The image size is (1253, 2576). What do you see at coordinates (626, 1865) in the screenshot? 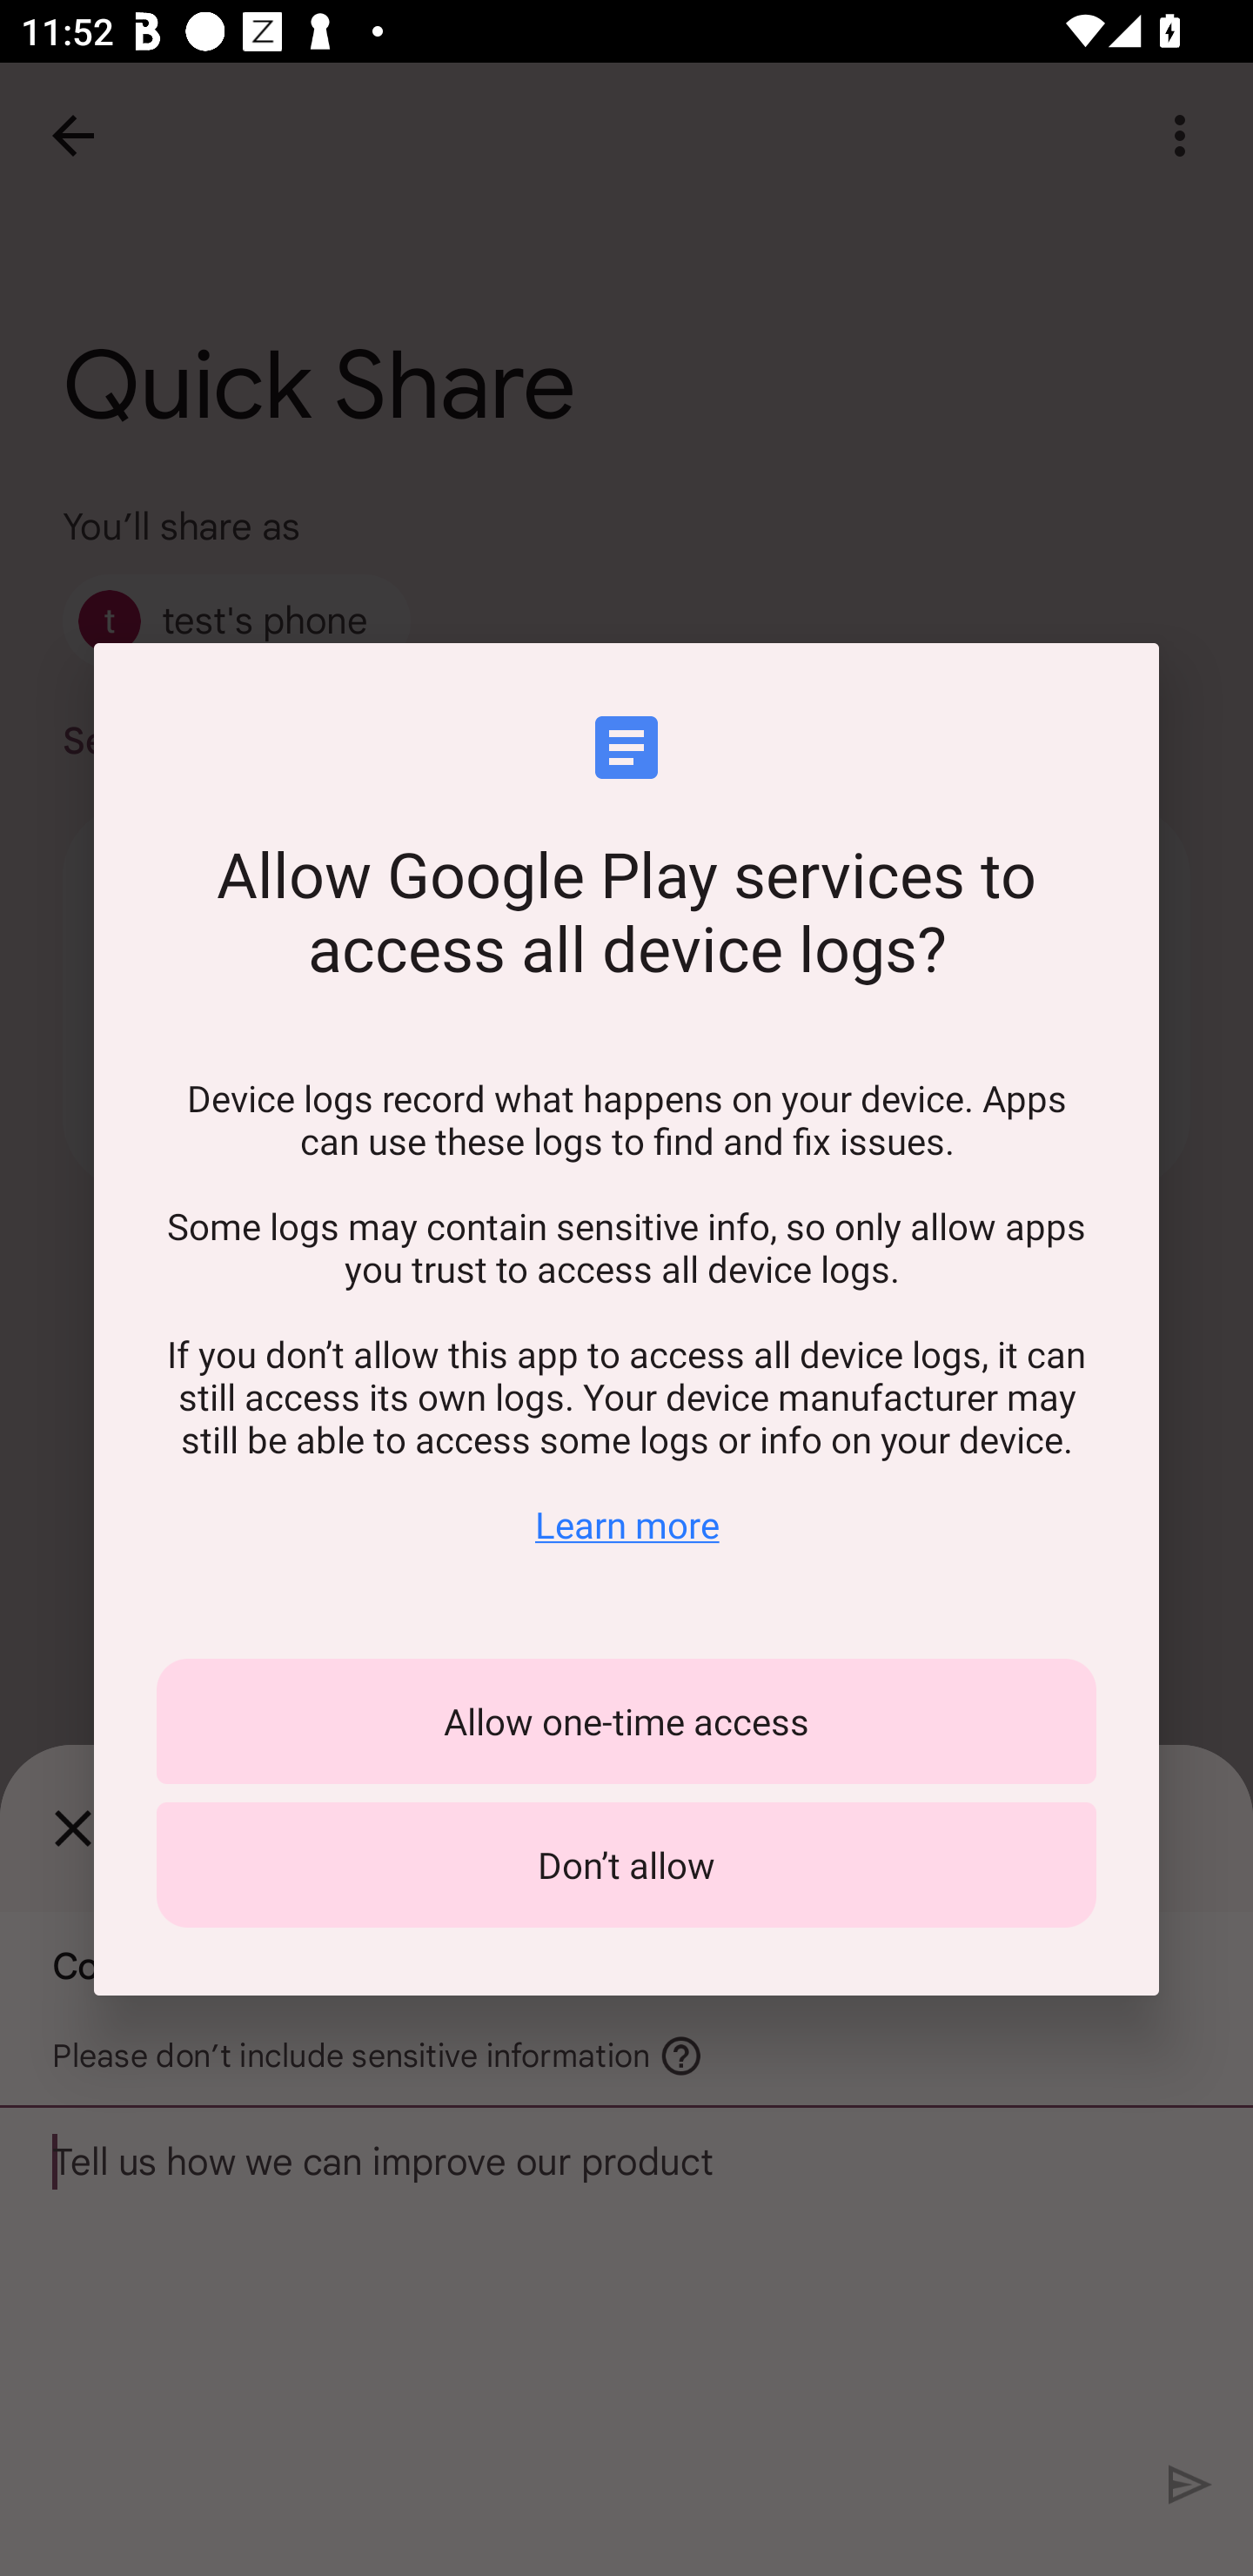
I see `Don’t allow` at bounding box center [626, 1865].